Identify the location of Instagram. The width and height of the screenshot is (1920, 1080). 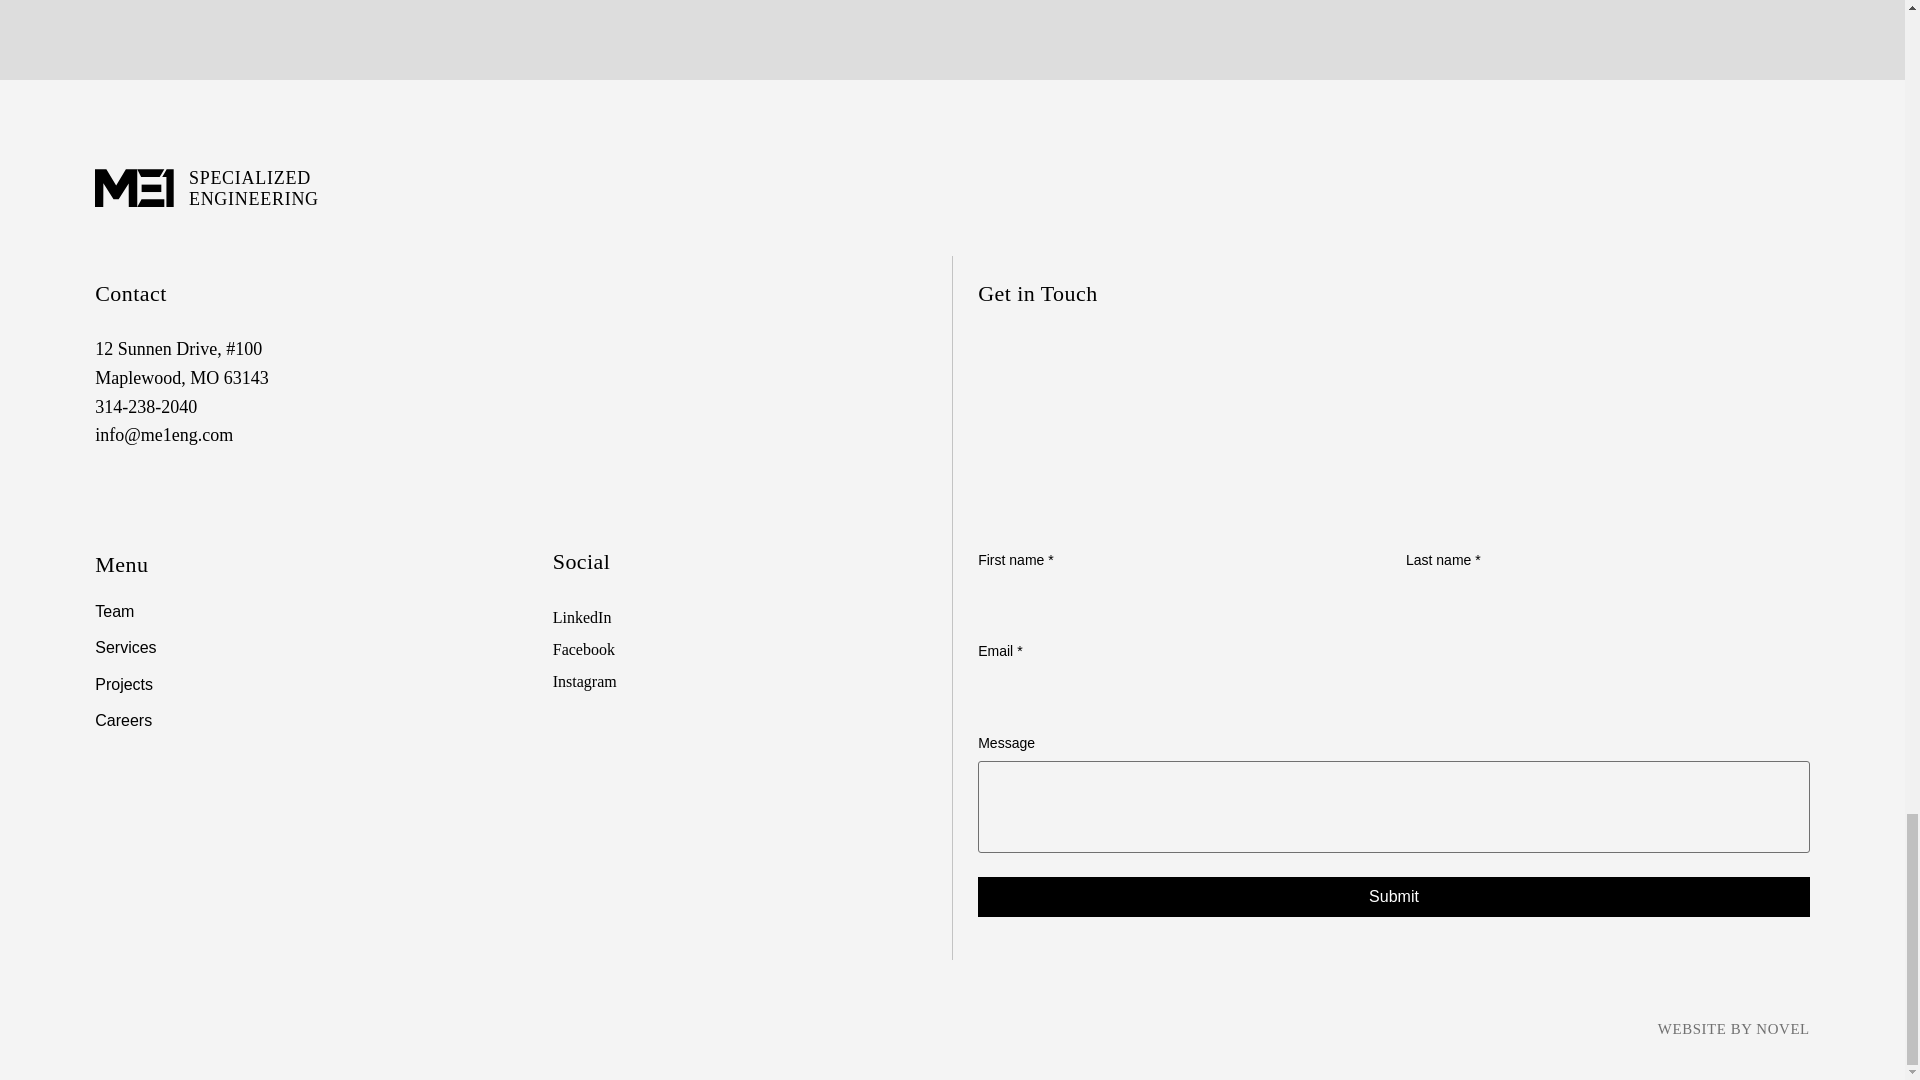
(584, 681).